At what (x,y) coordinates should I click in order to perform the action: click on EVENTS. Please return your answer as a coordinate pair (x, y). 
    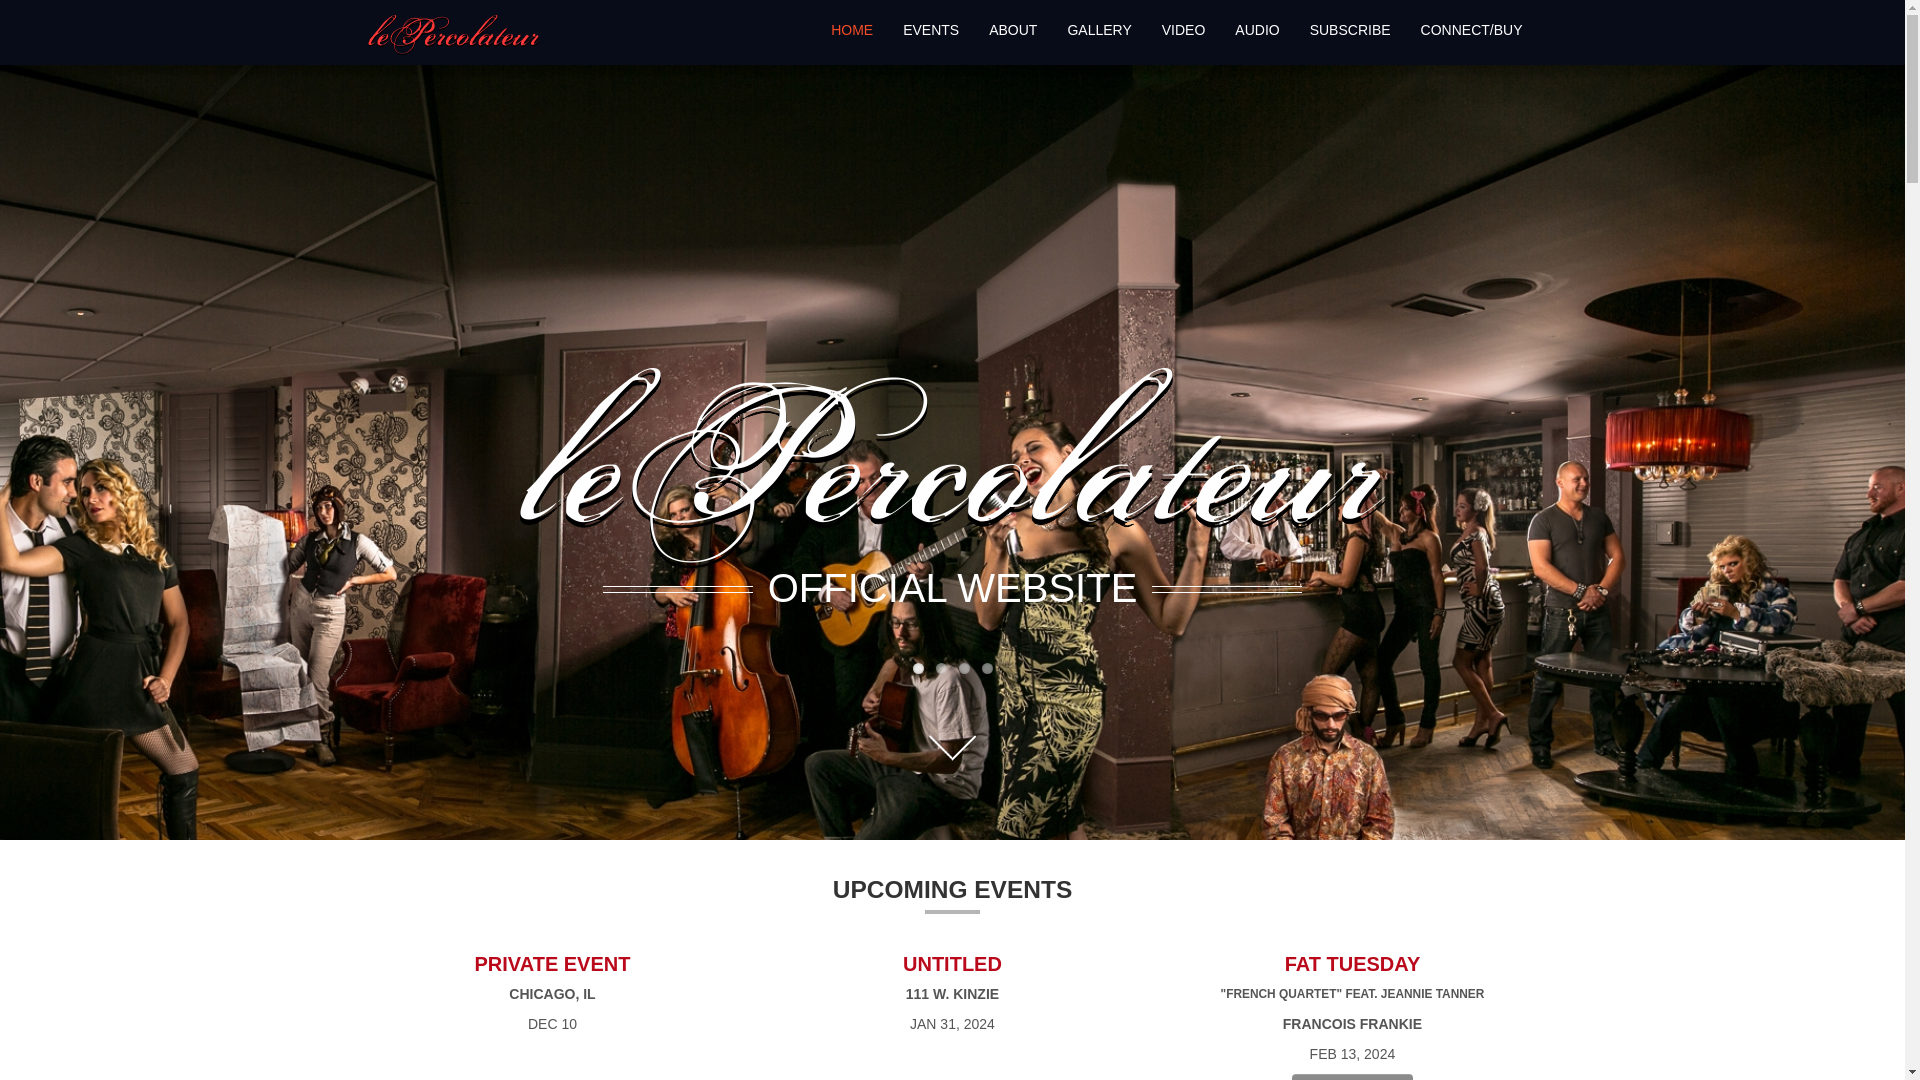
    Looking at the image, I should click on (930, 29).